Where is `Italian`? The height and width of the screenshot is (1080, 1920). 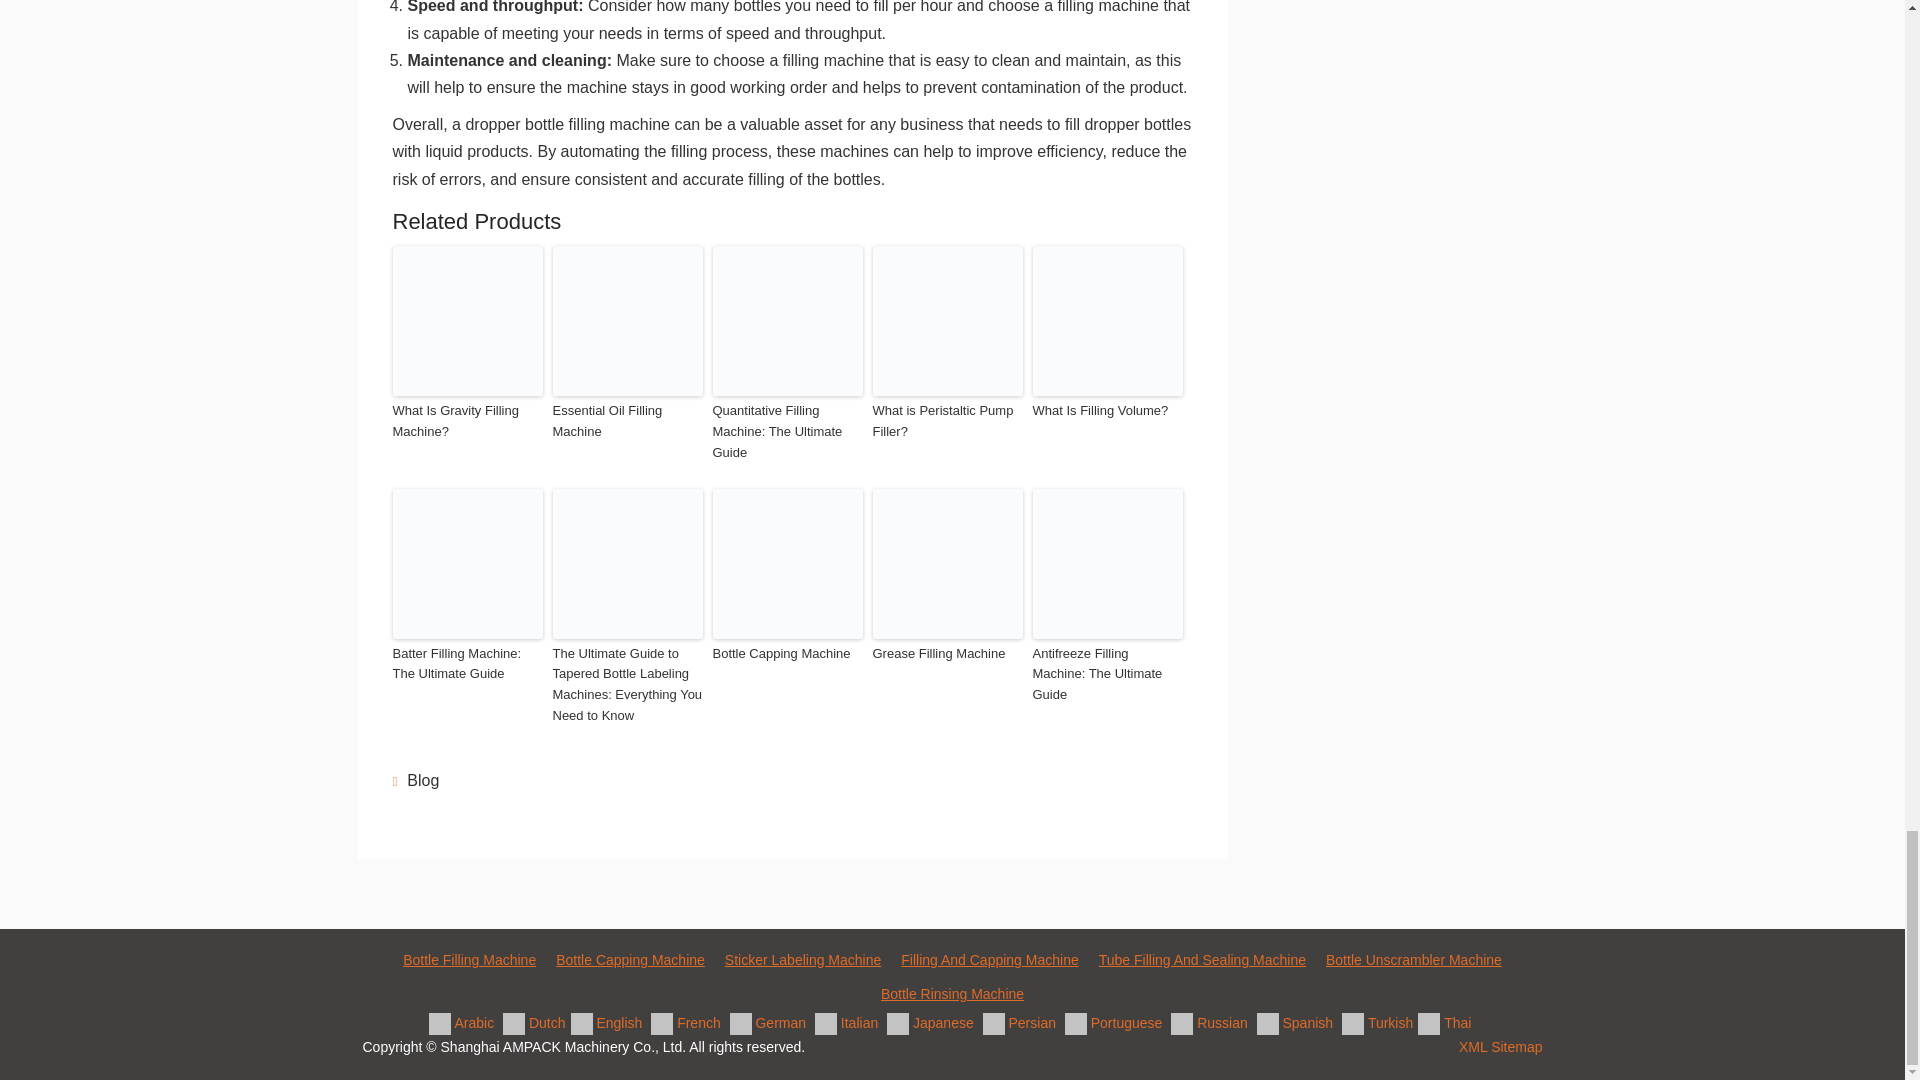 Italian is located at coordinates (848, 1023).